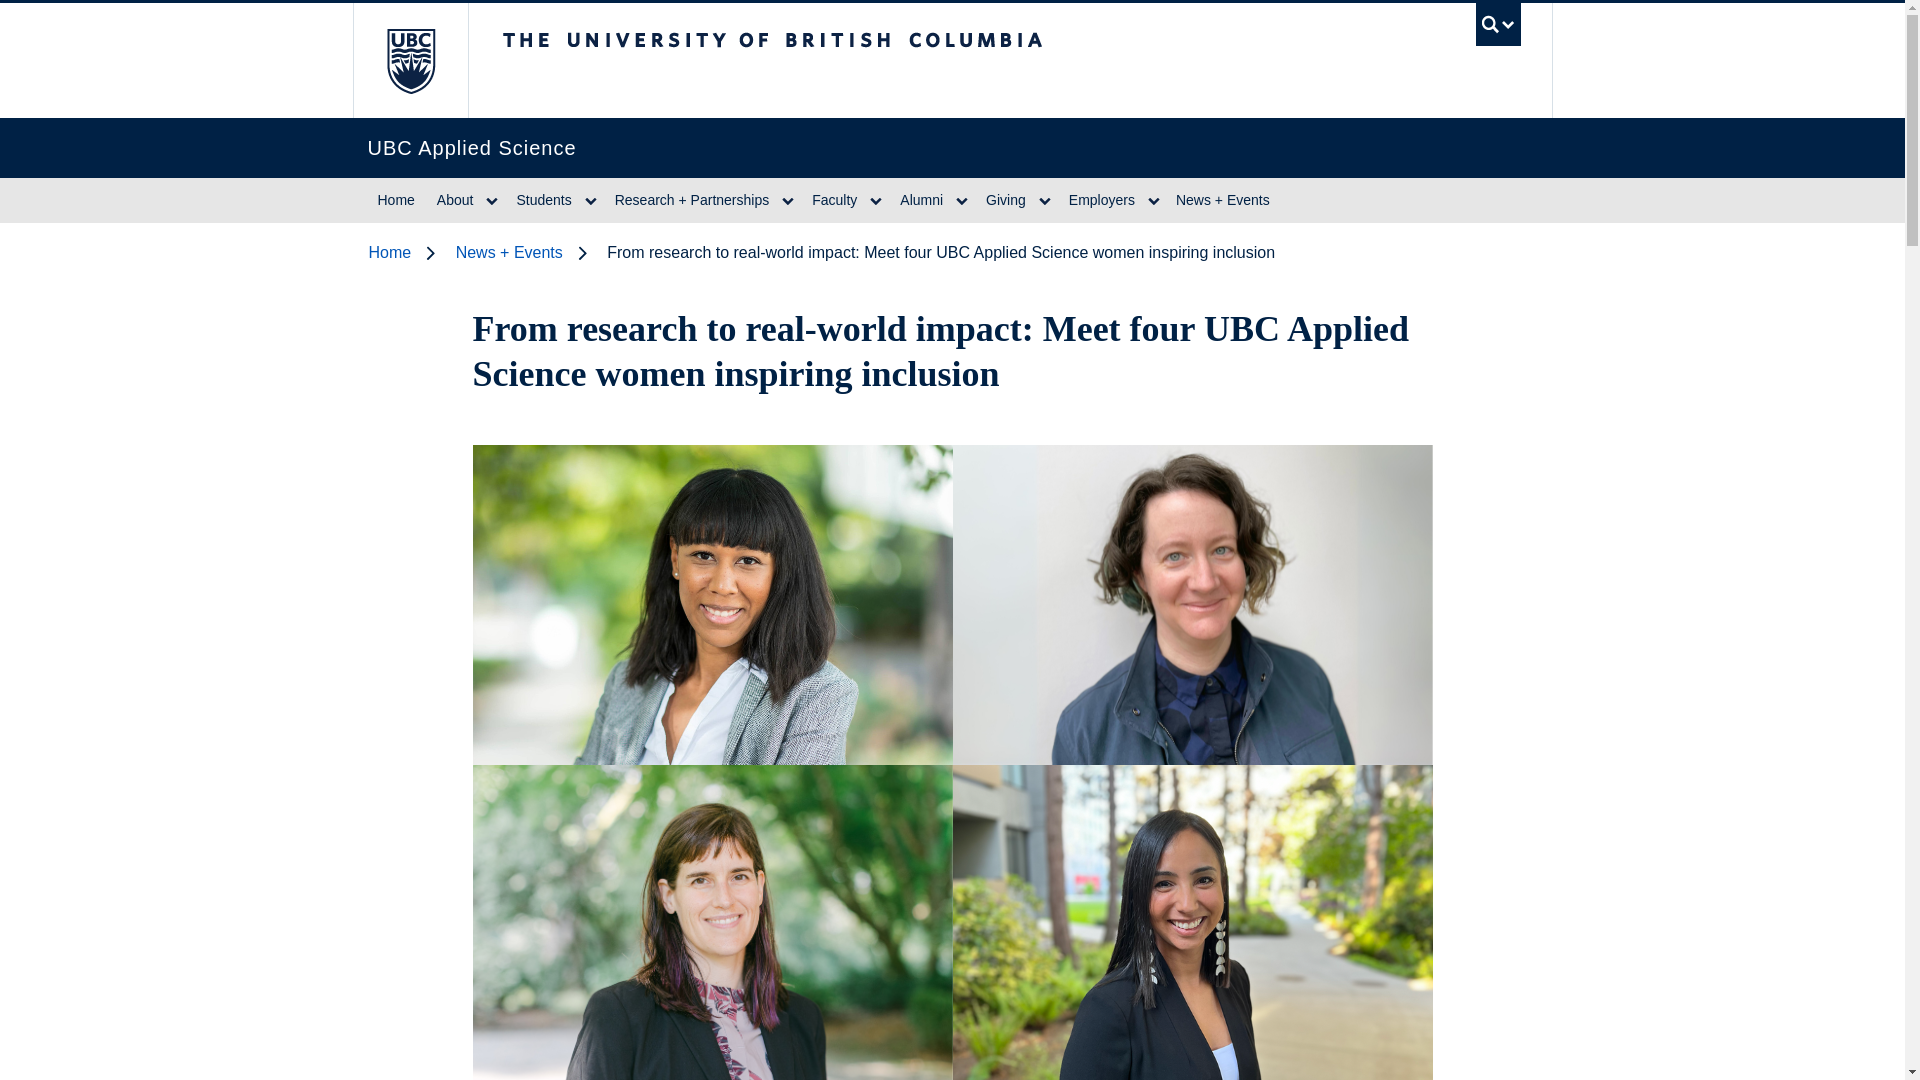  I want to click on UBC Applied Science, so click(925, 148).